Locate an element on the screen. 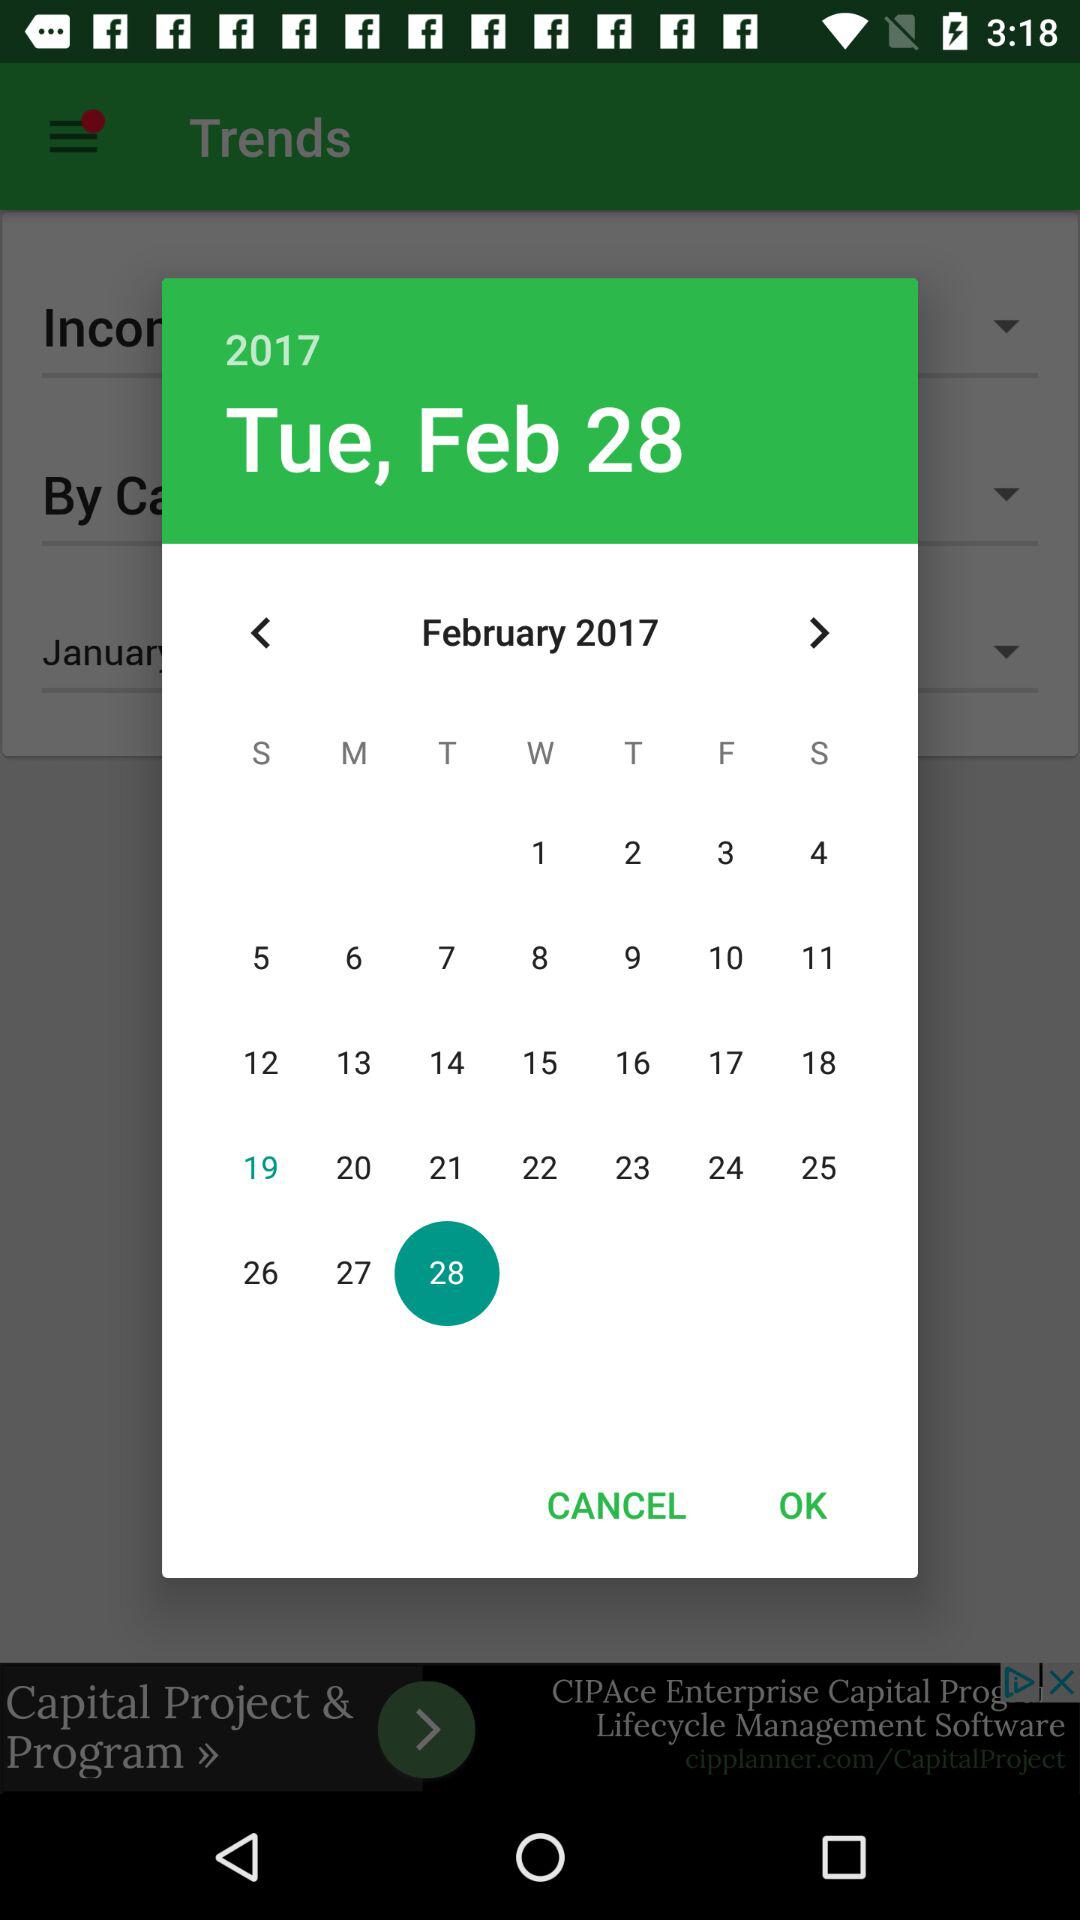 The image size is (1080, 1920). turn off icon below the 2017 is located at coordinates (818, 633).